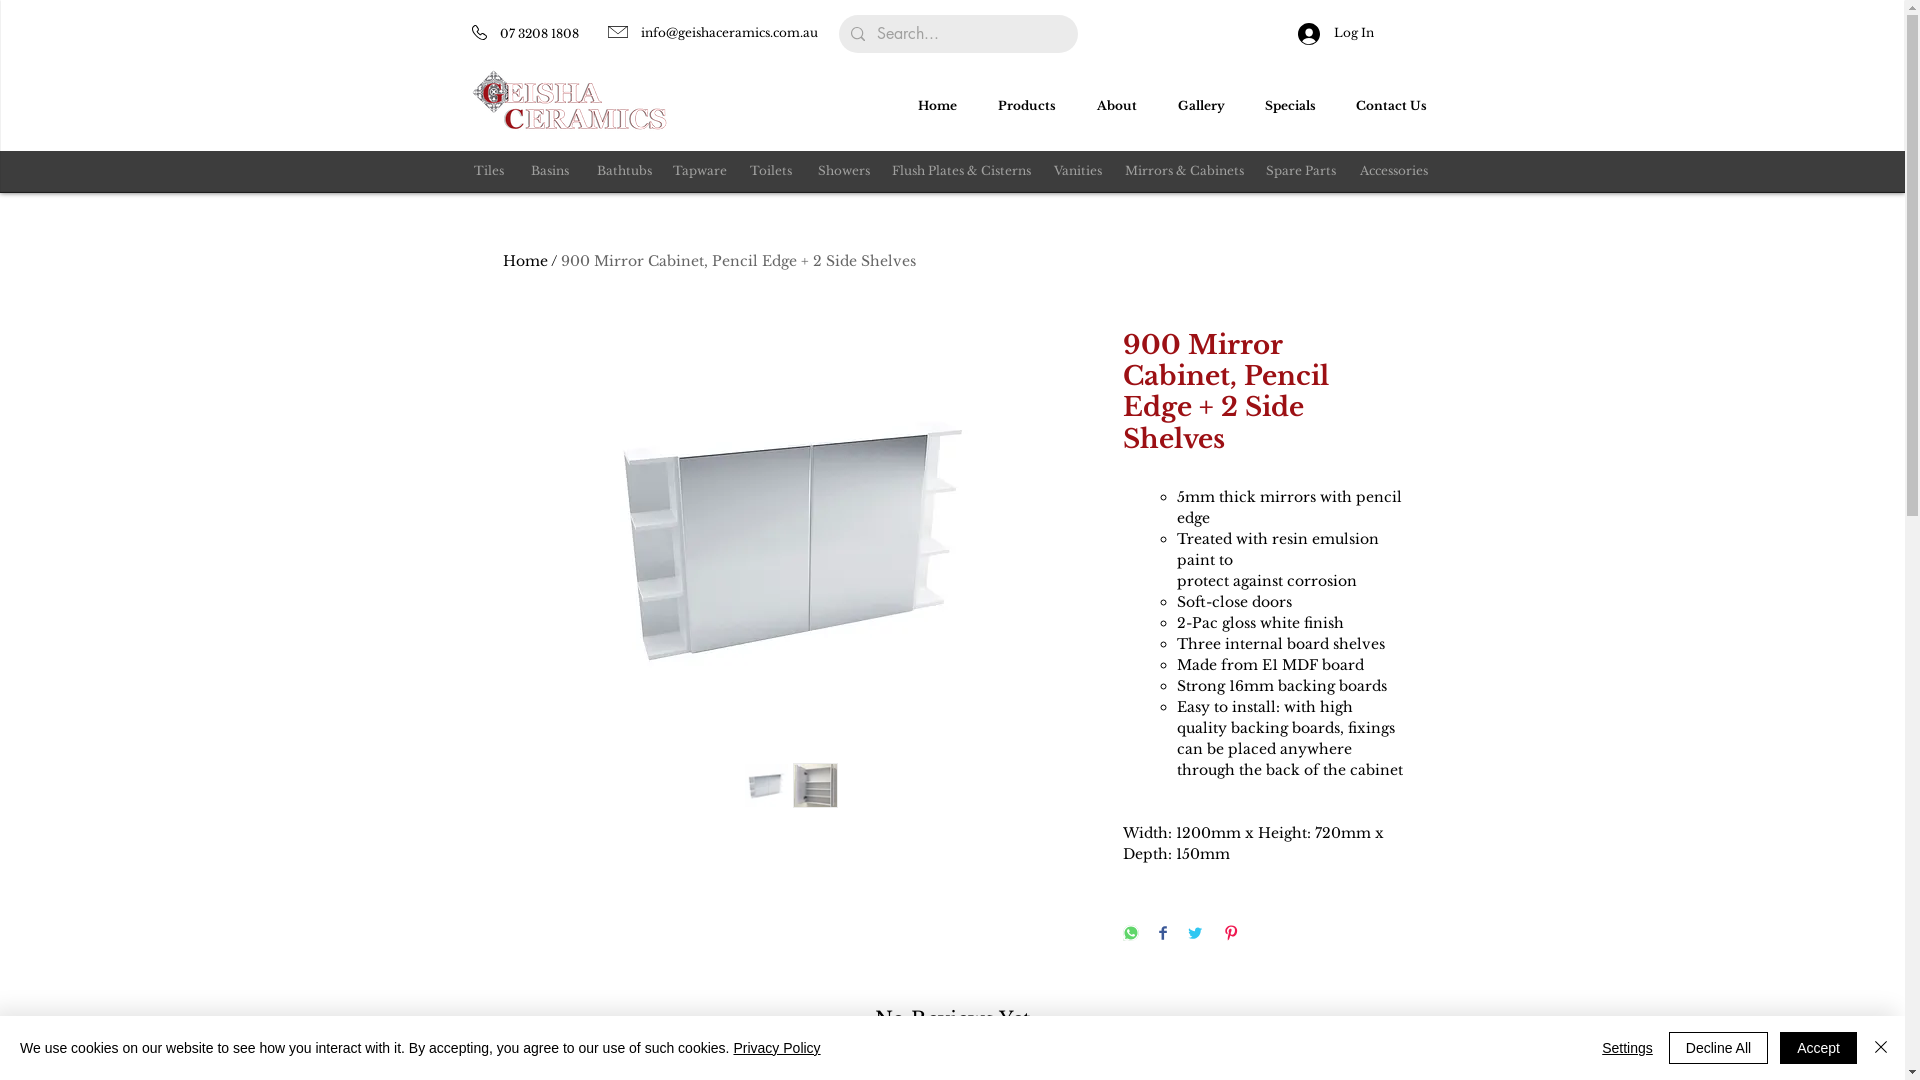 Image resolution: width=1920 pixels, height=1080 pixels. What do you see at coordinates (771, 172) in the screenshot?
I see `Toilets` at bounding box center [771, 172].